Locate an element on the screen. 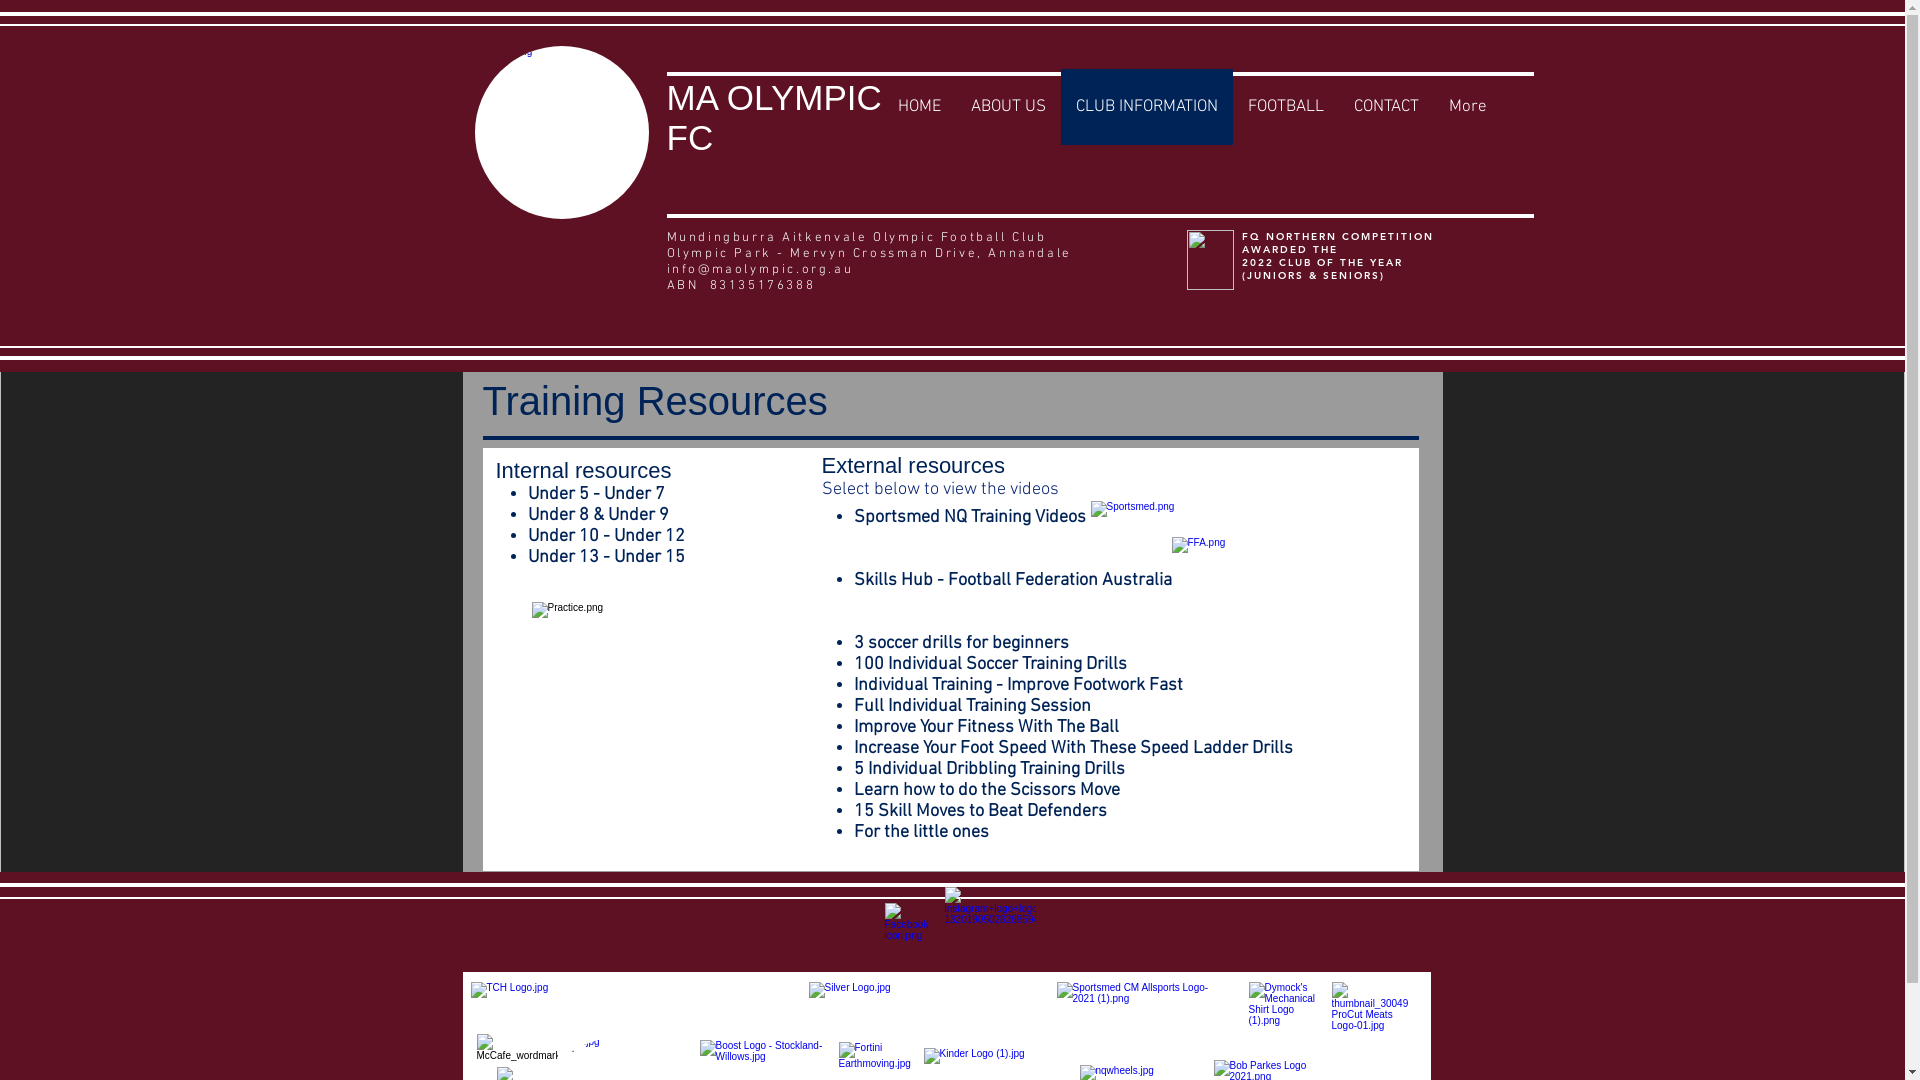 The height and width of the screenshot is (1080, 1920). Under 8 & Under 9 is located at coordinates (598, 516).